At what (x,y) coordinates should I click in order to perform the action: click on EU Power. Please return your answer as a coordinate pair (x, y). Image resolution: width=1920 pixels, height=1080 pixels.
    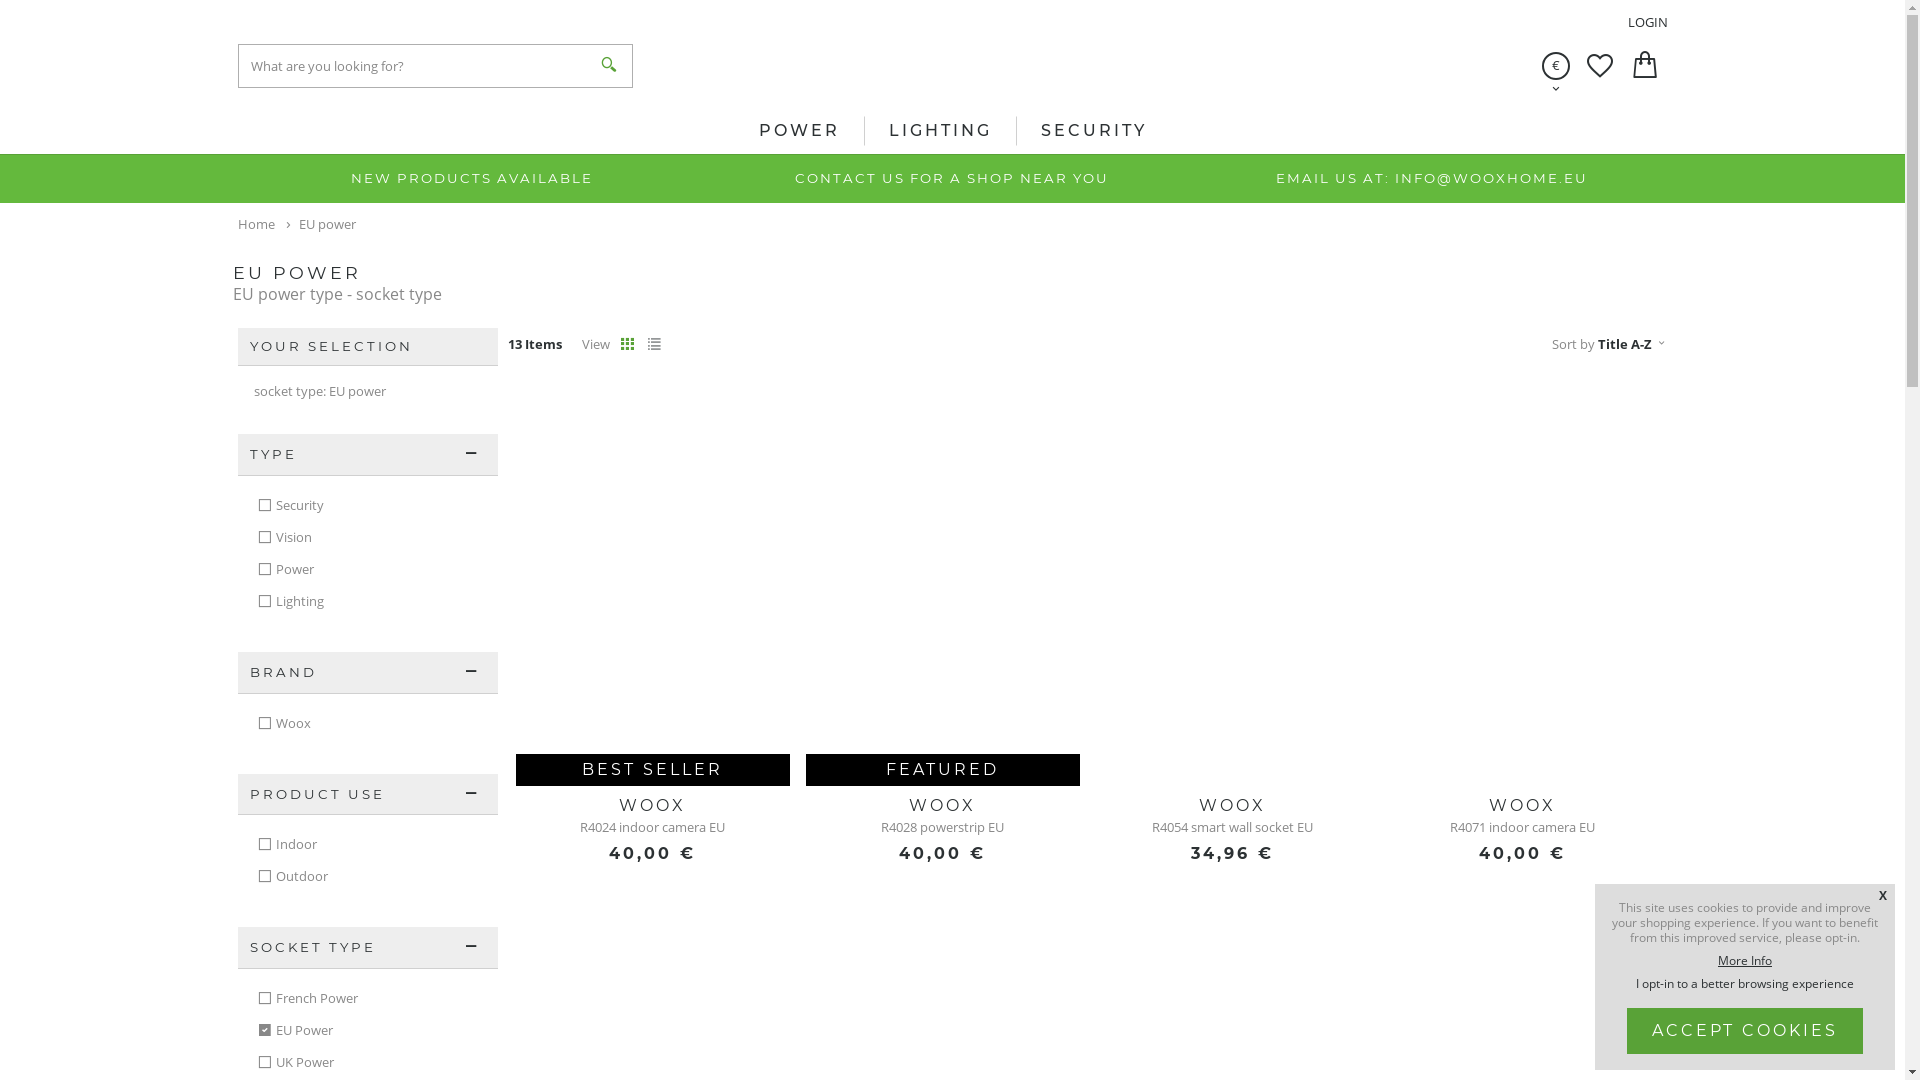
    Looking at the image, I should click on (368, 1031).